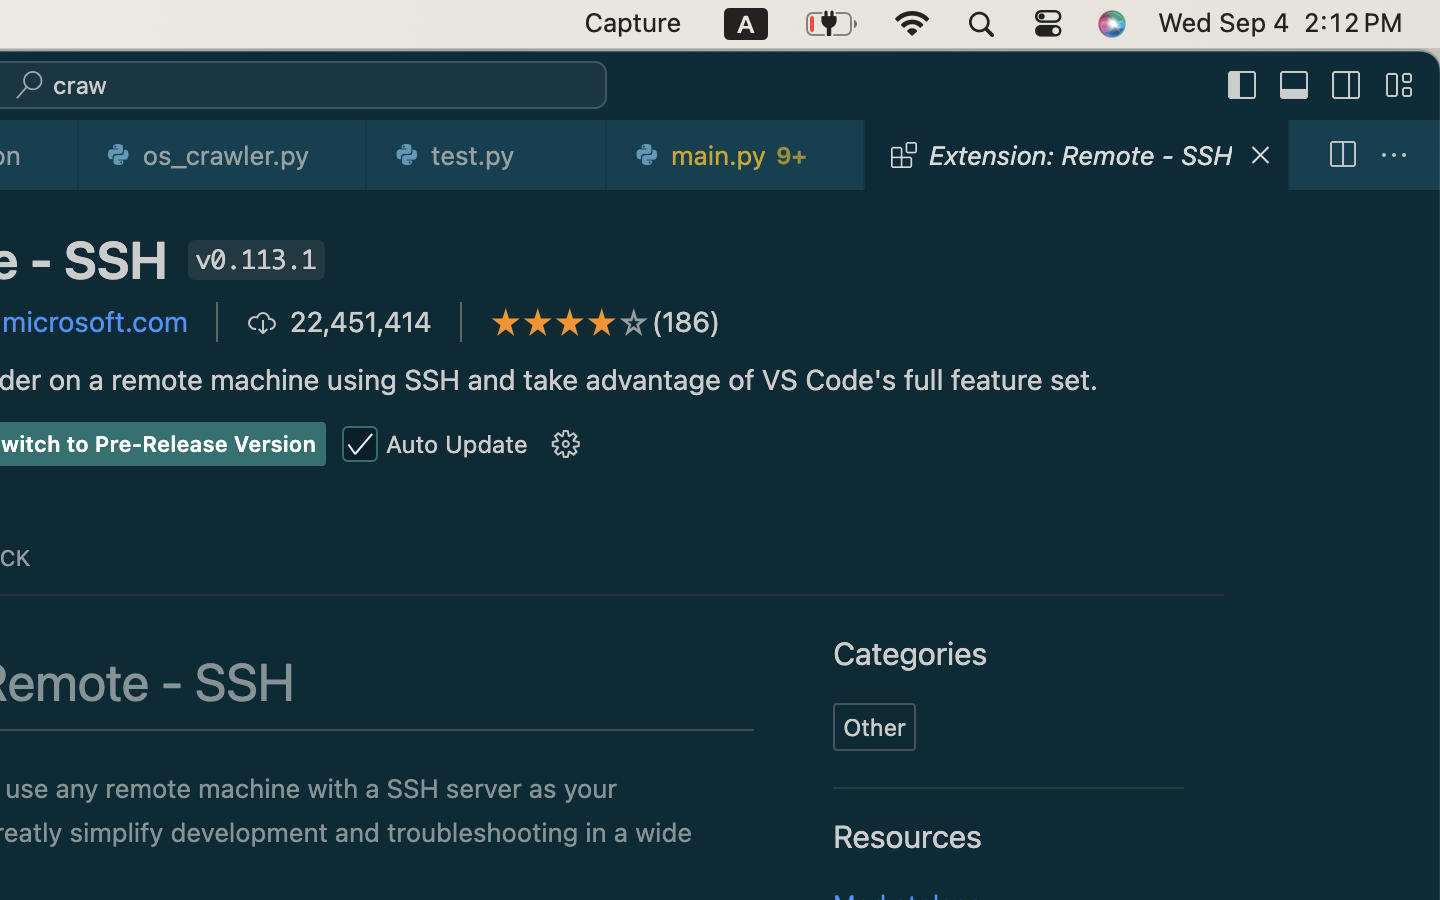 Image resolution: width=1440 pixels, height=900 pixels. Describe the element at coordinates (908, 837) in the screenshot. I see `Resources` at that location.